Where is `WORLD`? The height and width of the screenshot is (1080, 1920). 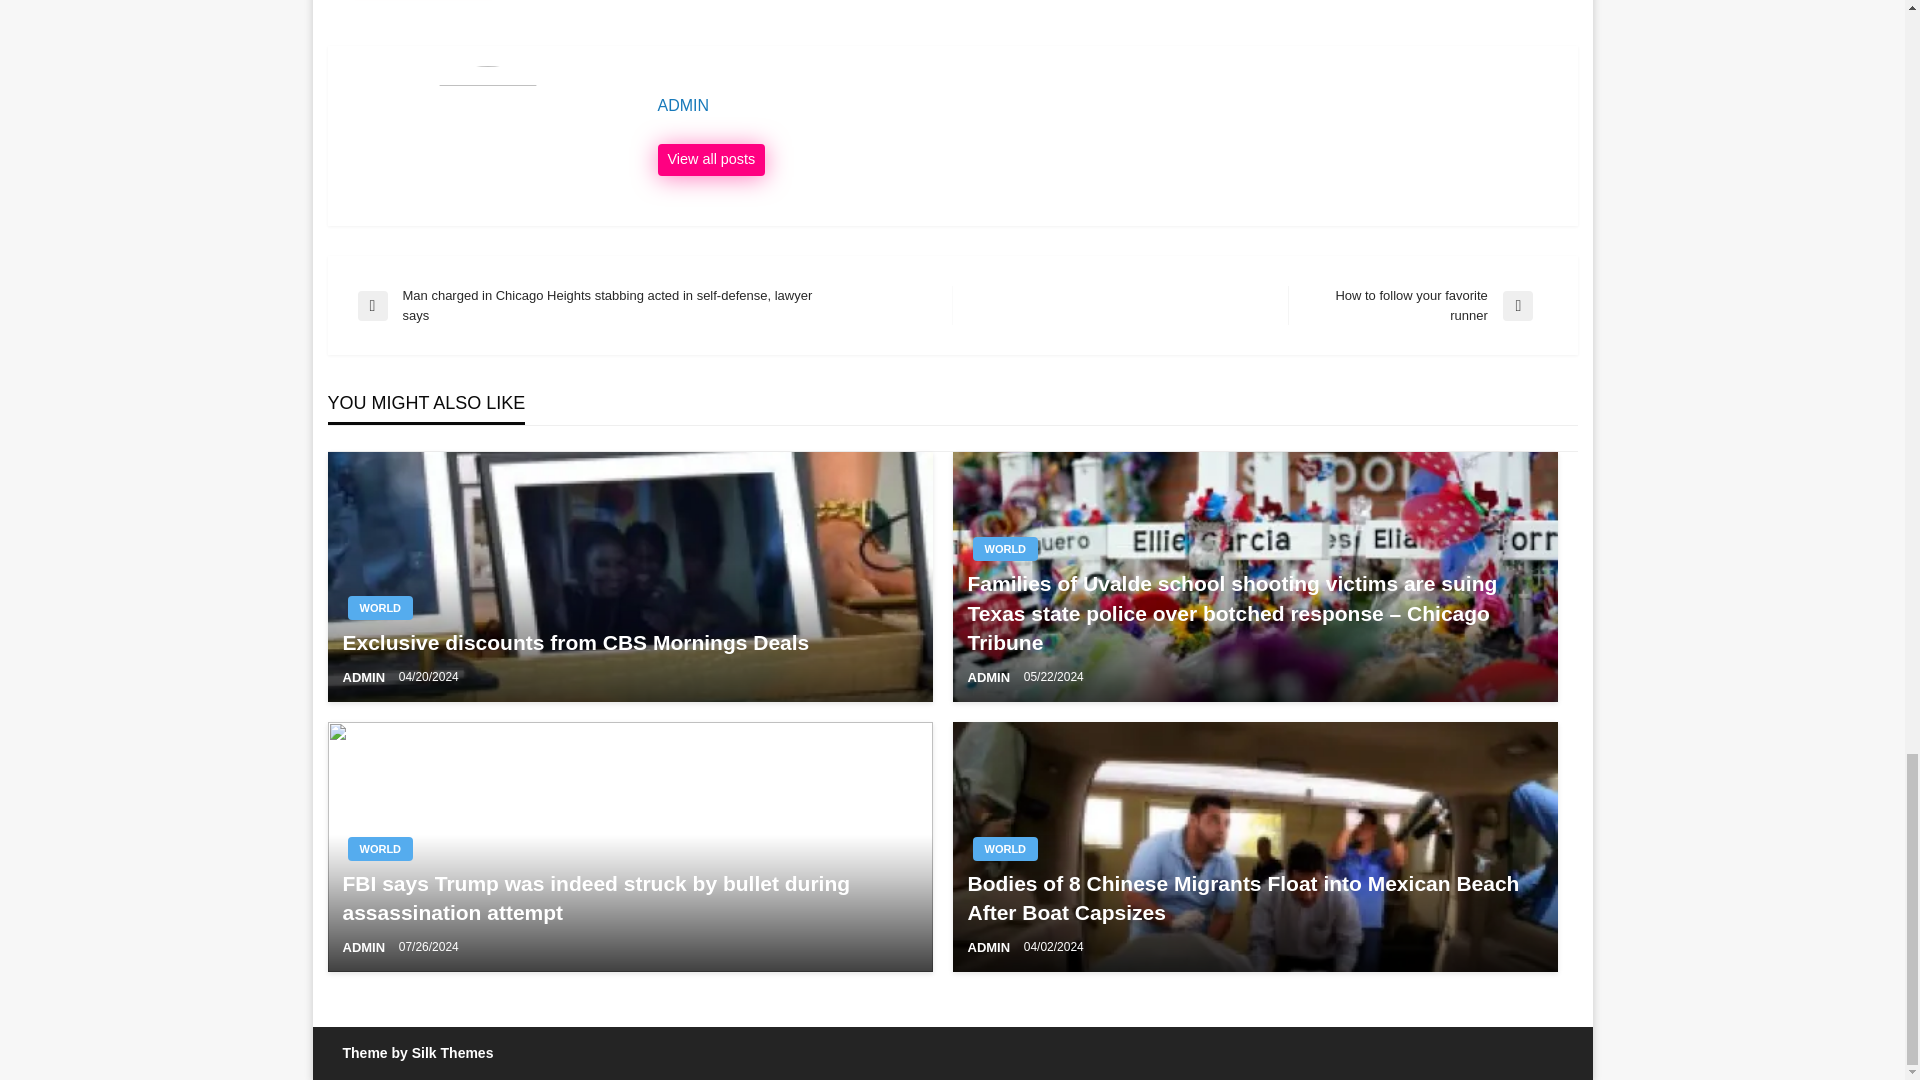 WORLD is located at coordinates (712, 160).